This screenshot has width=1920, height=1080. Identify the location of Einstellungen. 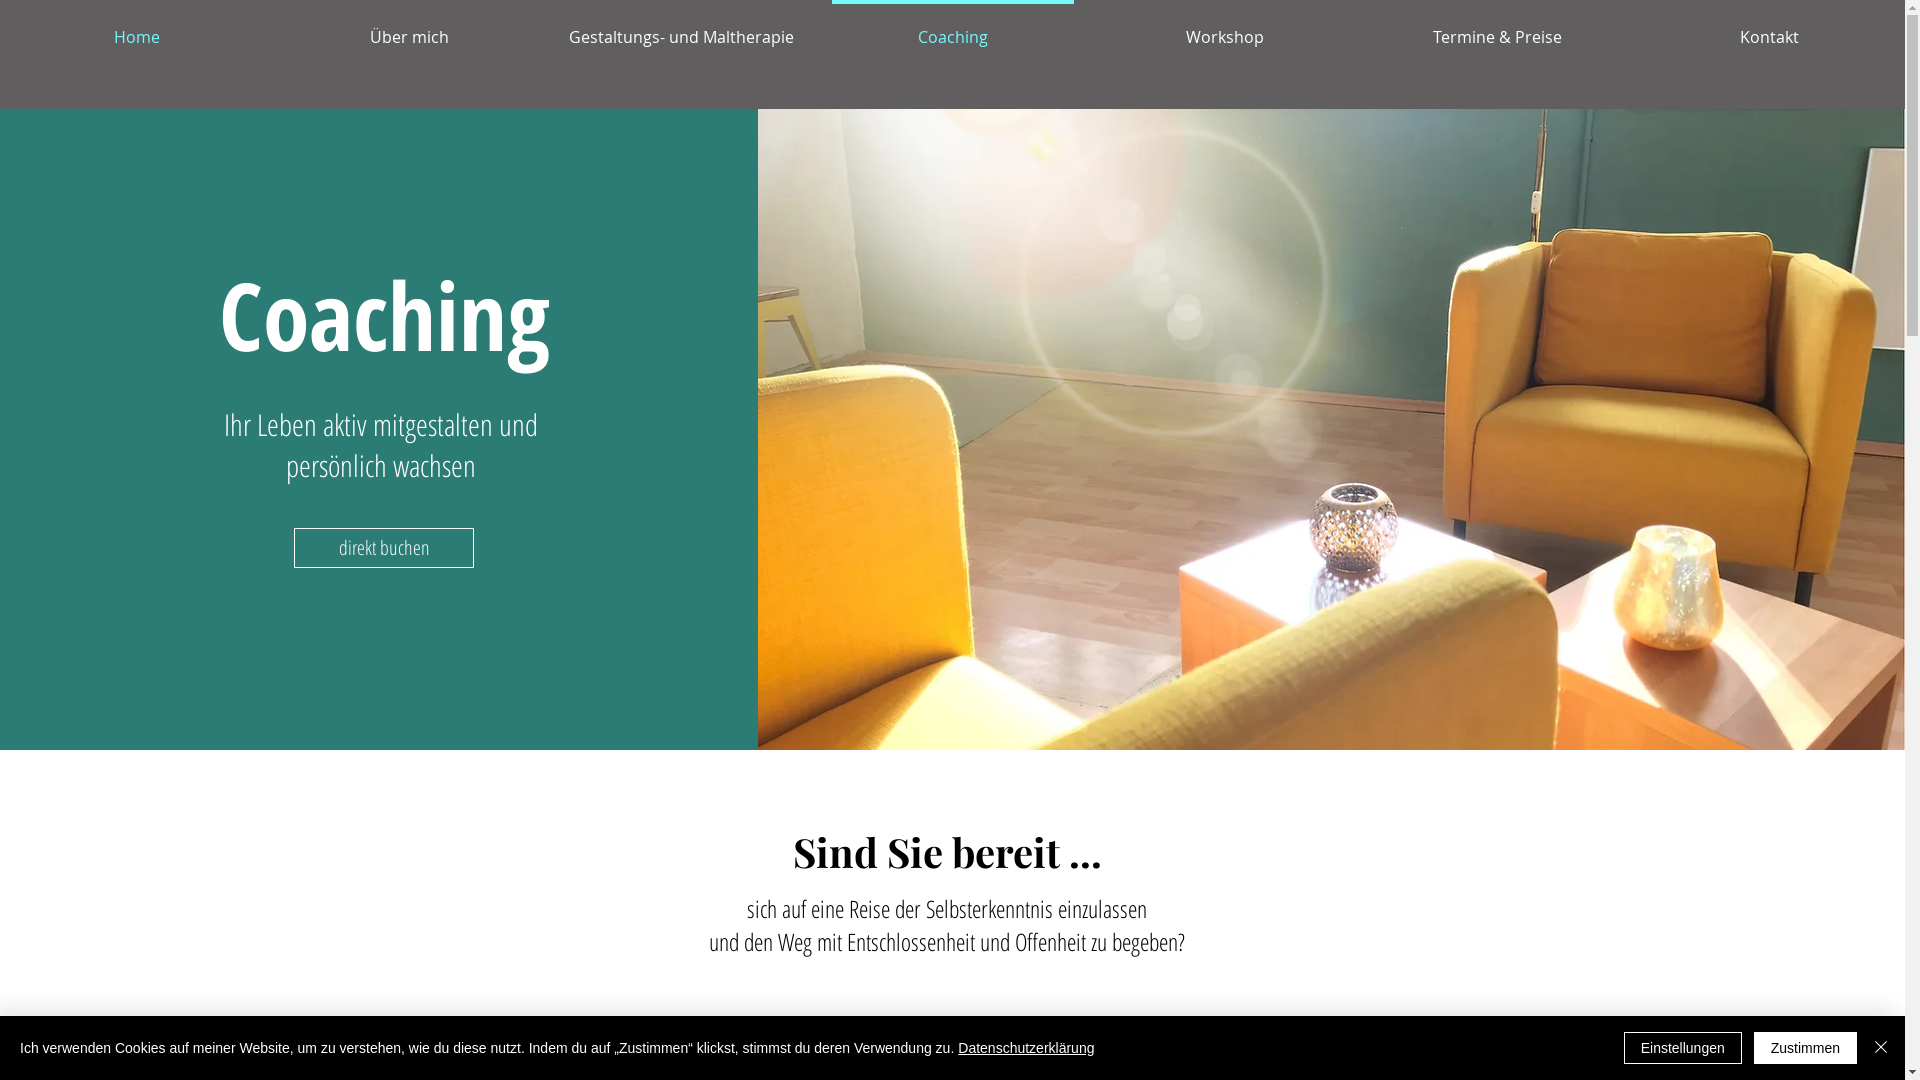
(1683, 1048).